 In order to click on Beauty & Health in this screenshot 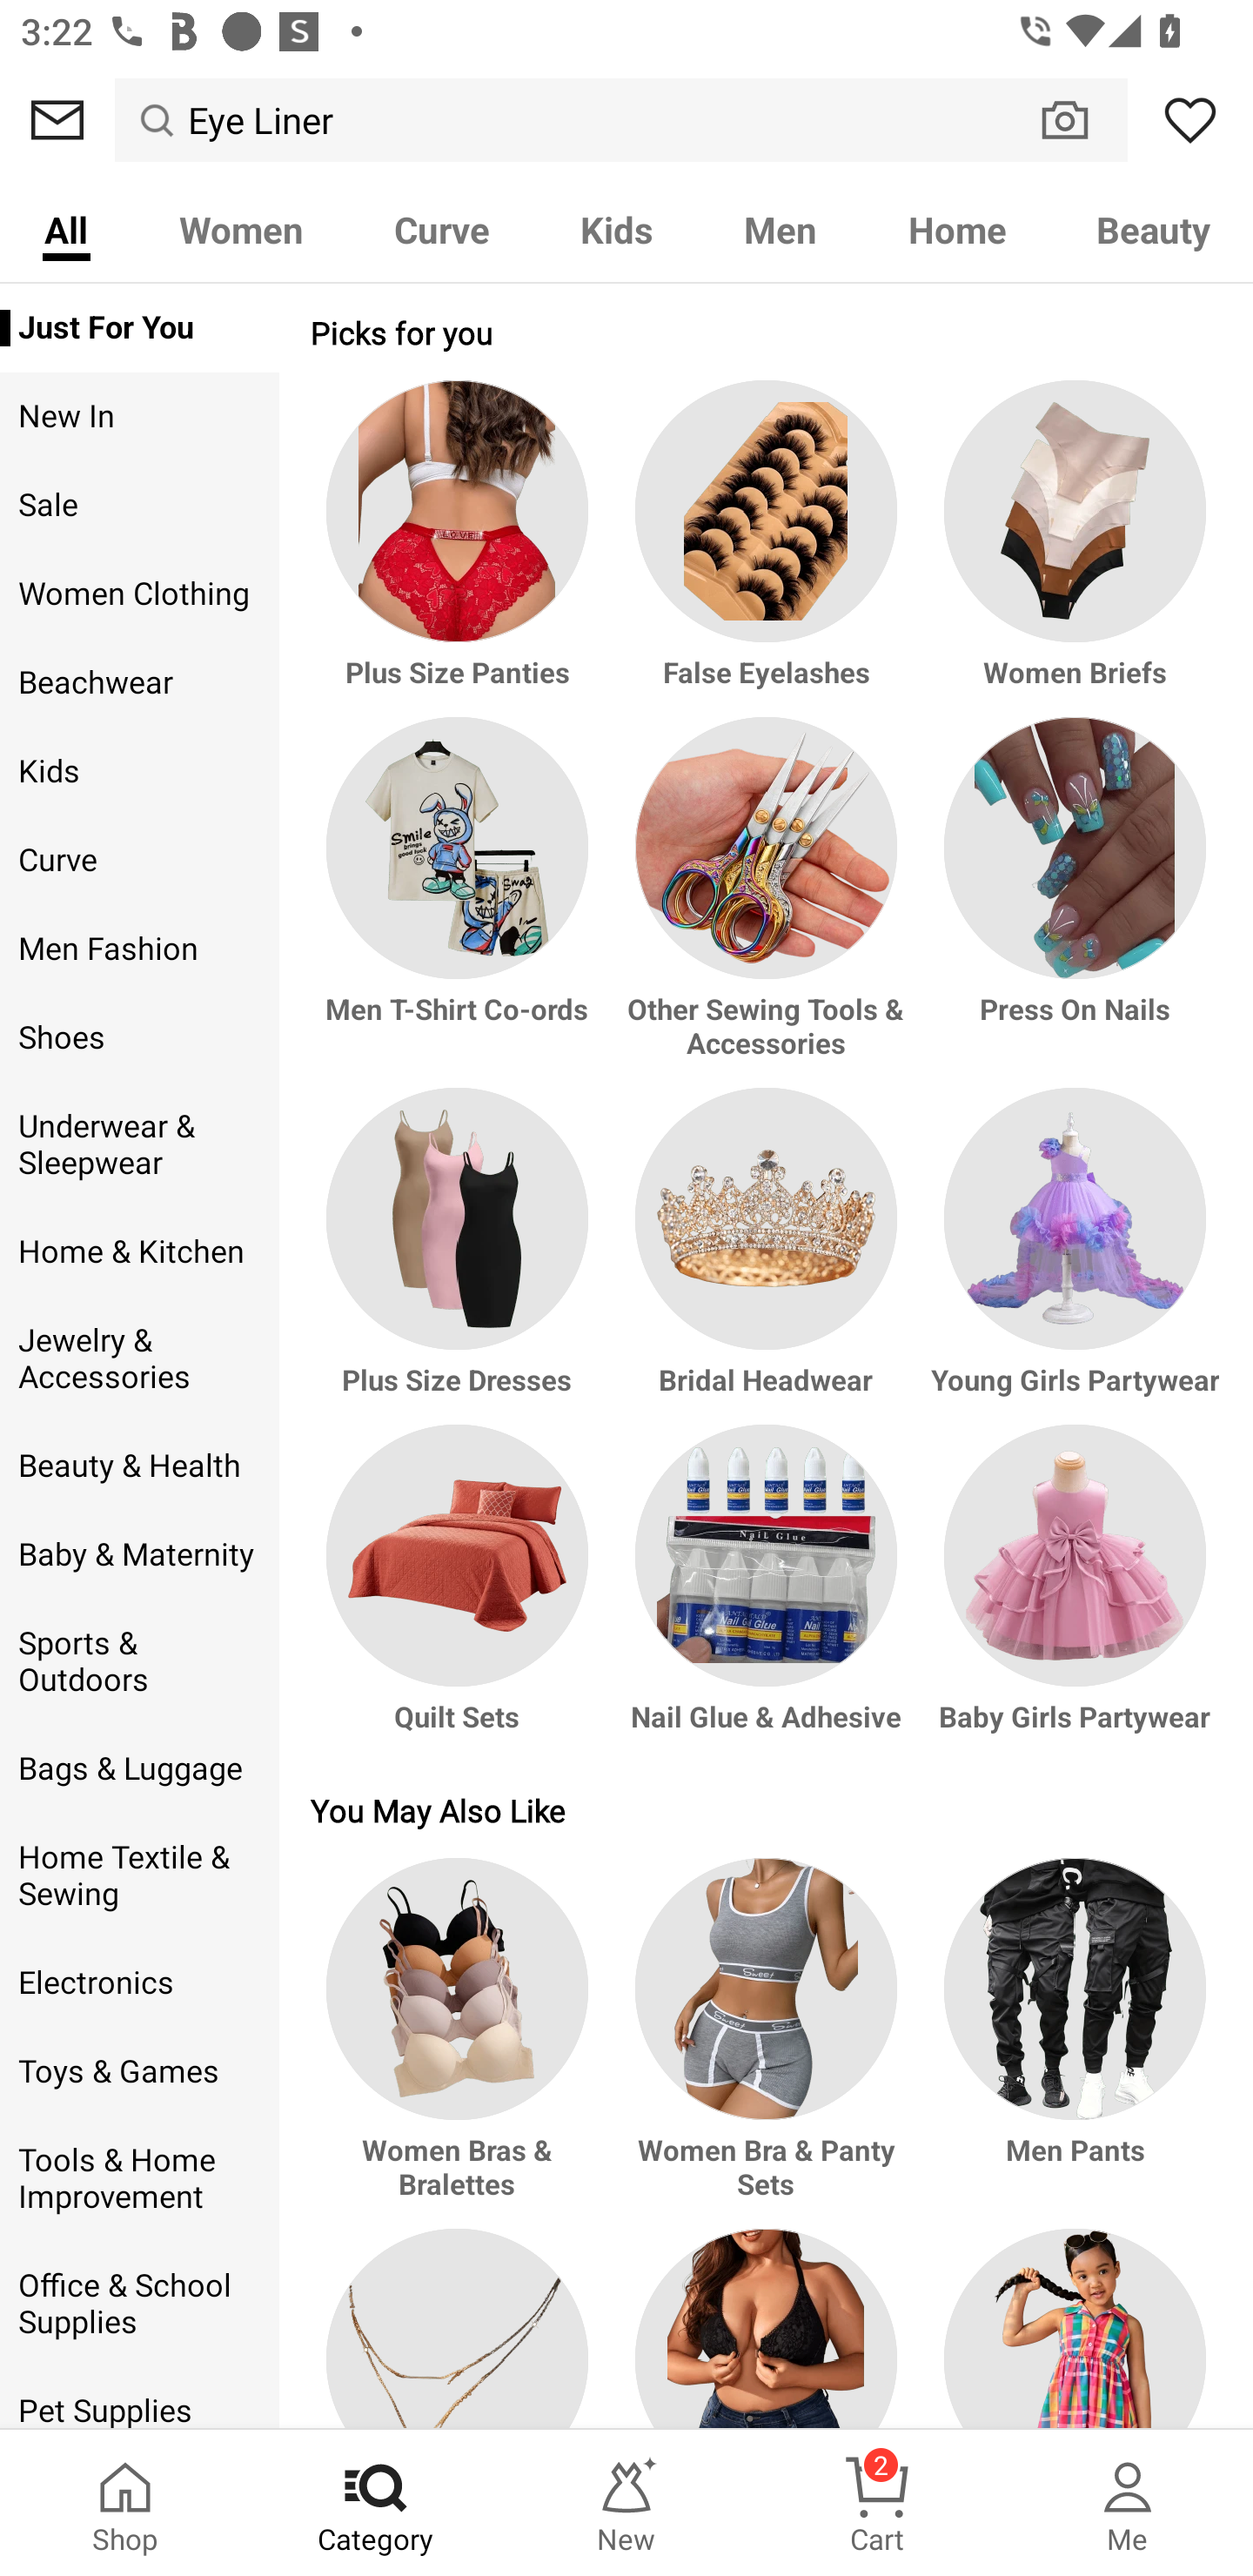, I will do `click(139, 1466)`.